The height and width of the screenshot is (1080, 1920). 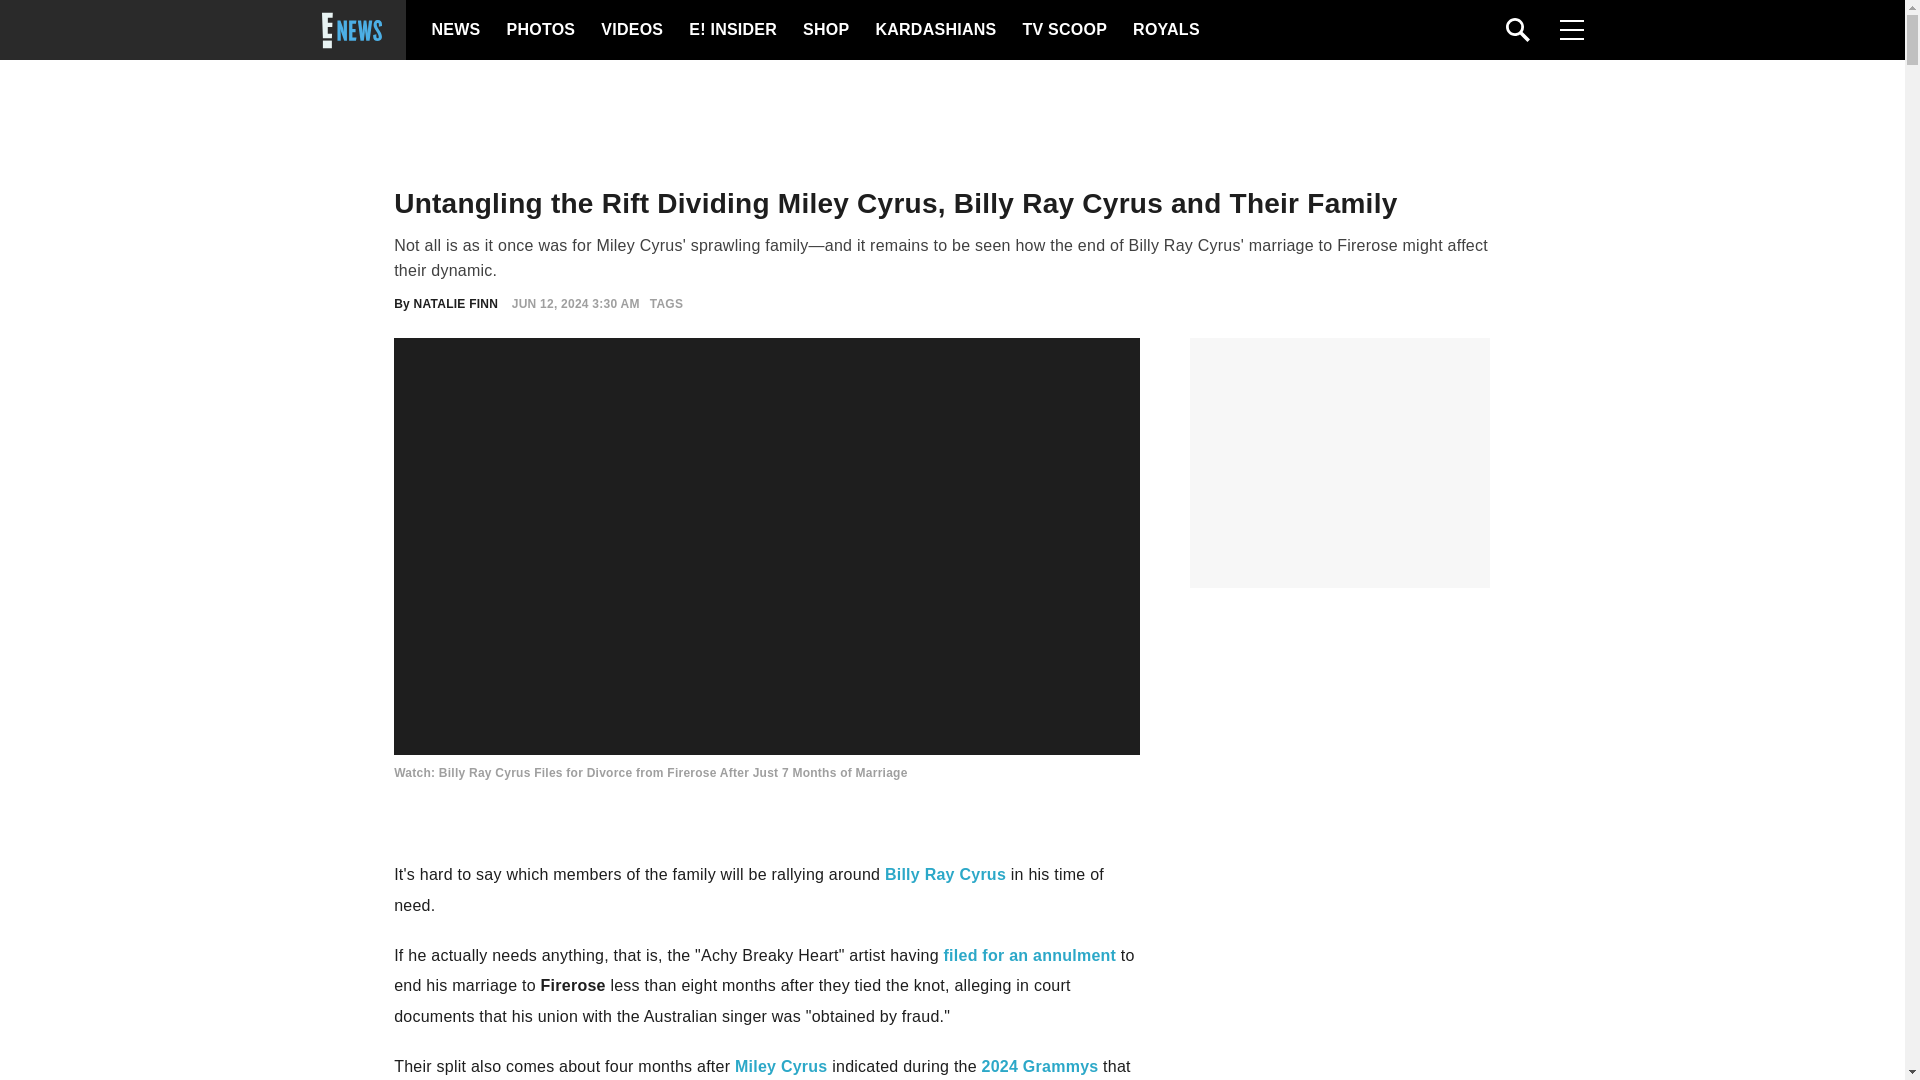 What do you see at coordinates (732, 30) in the screenshot?
I see `E! INSIDER` at bounding box center [732, 30].